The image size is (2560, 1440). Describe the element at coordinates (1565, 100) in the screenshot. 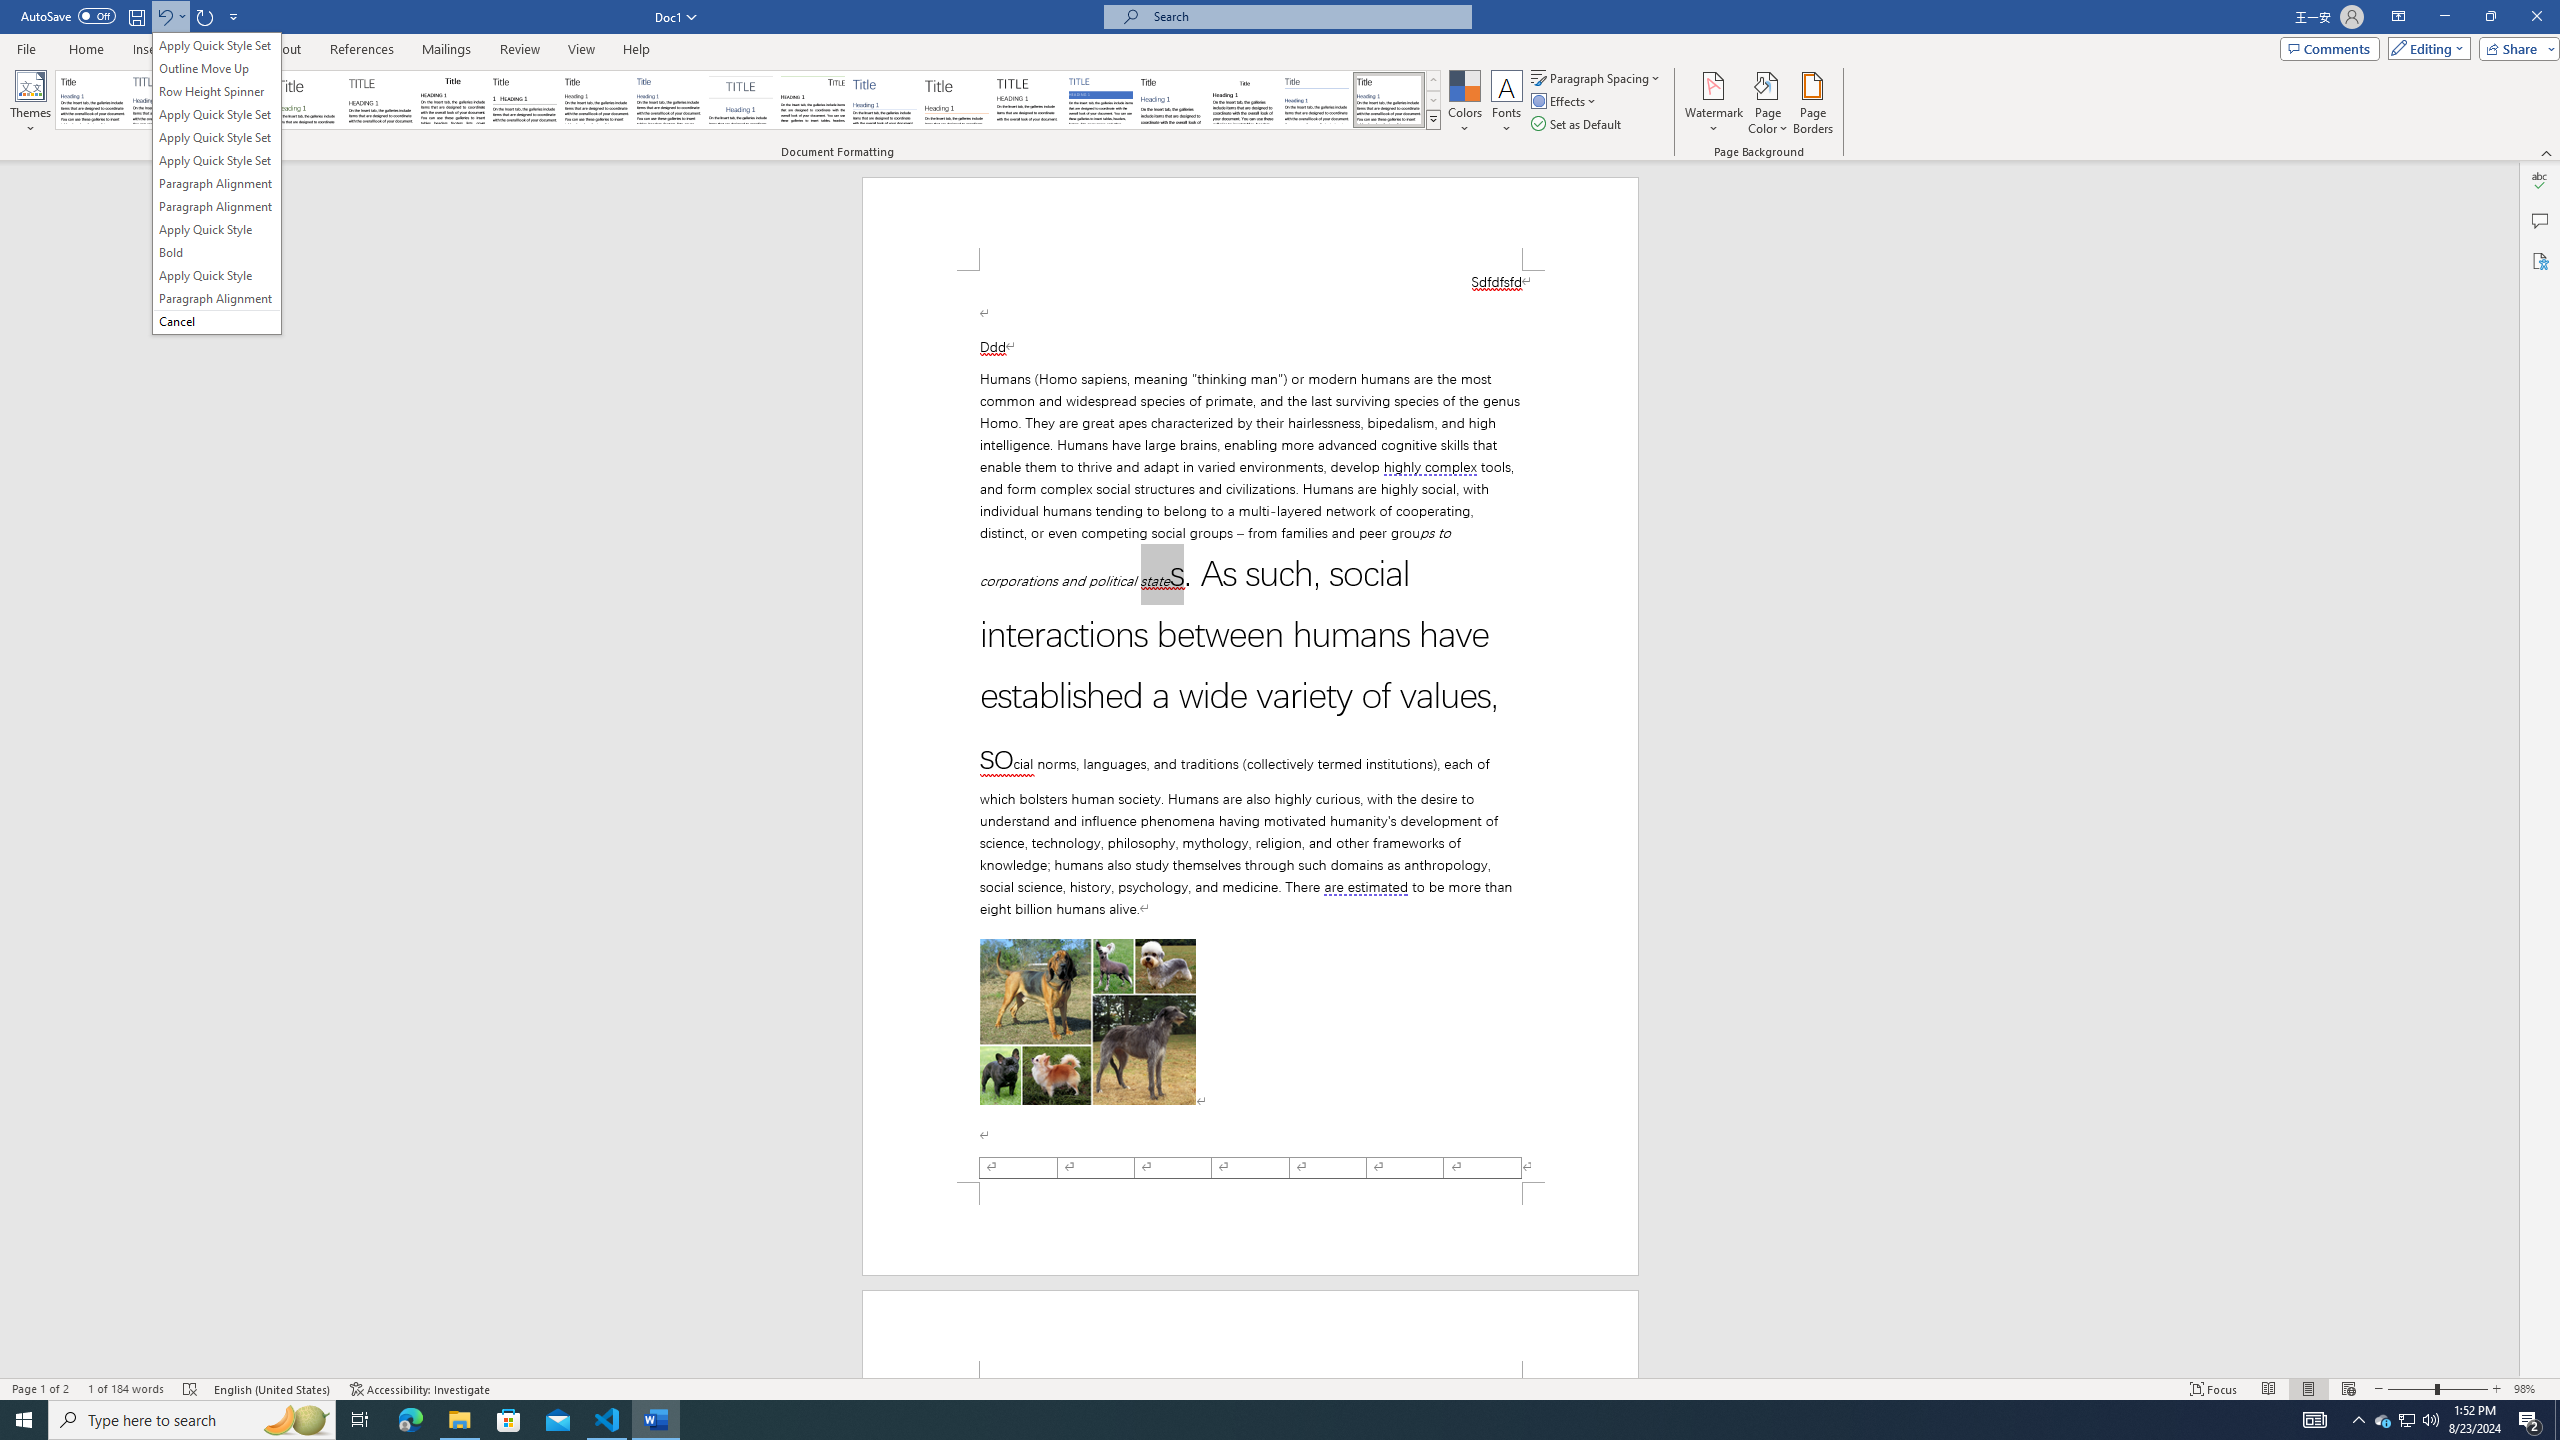

I see `Effects` at that location.